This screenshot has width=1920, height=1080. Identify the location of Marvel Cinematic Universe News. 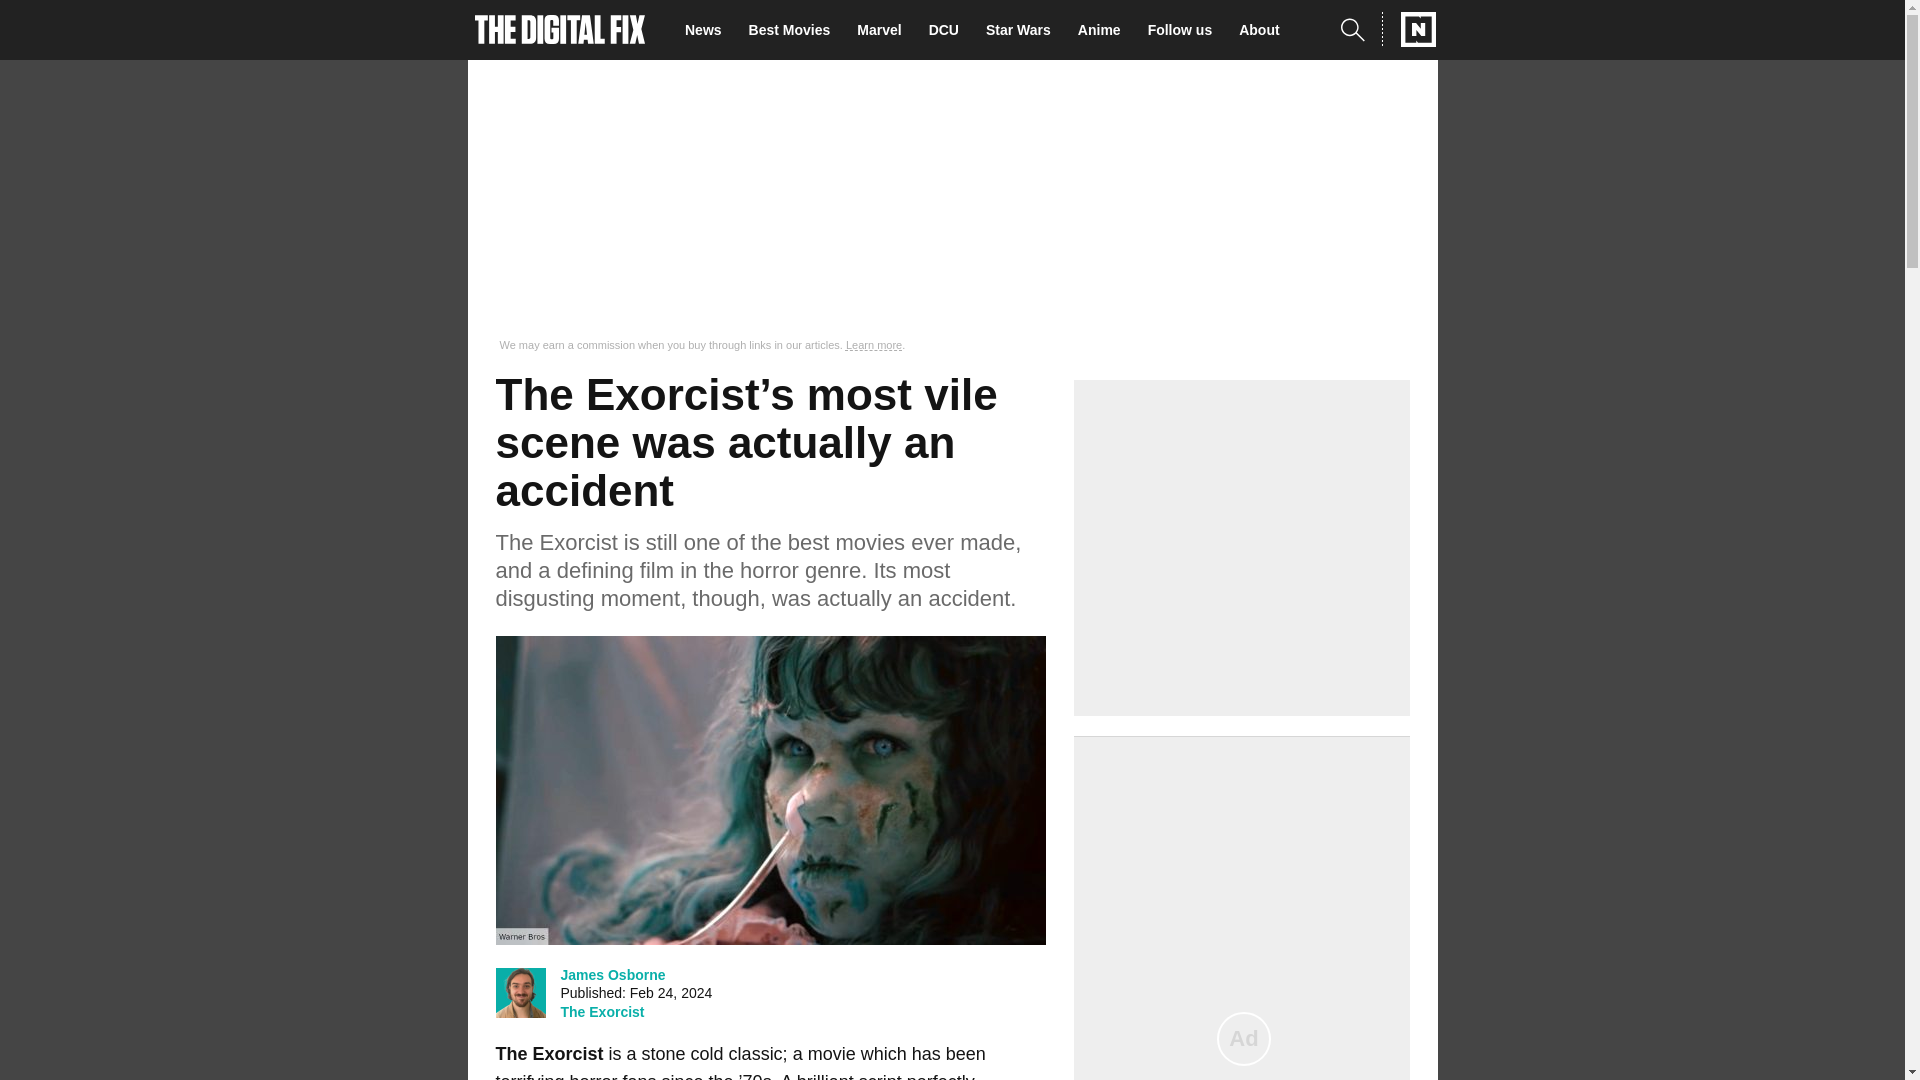
(884, 30).